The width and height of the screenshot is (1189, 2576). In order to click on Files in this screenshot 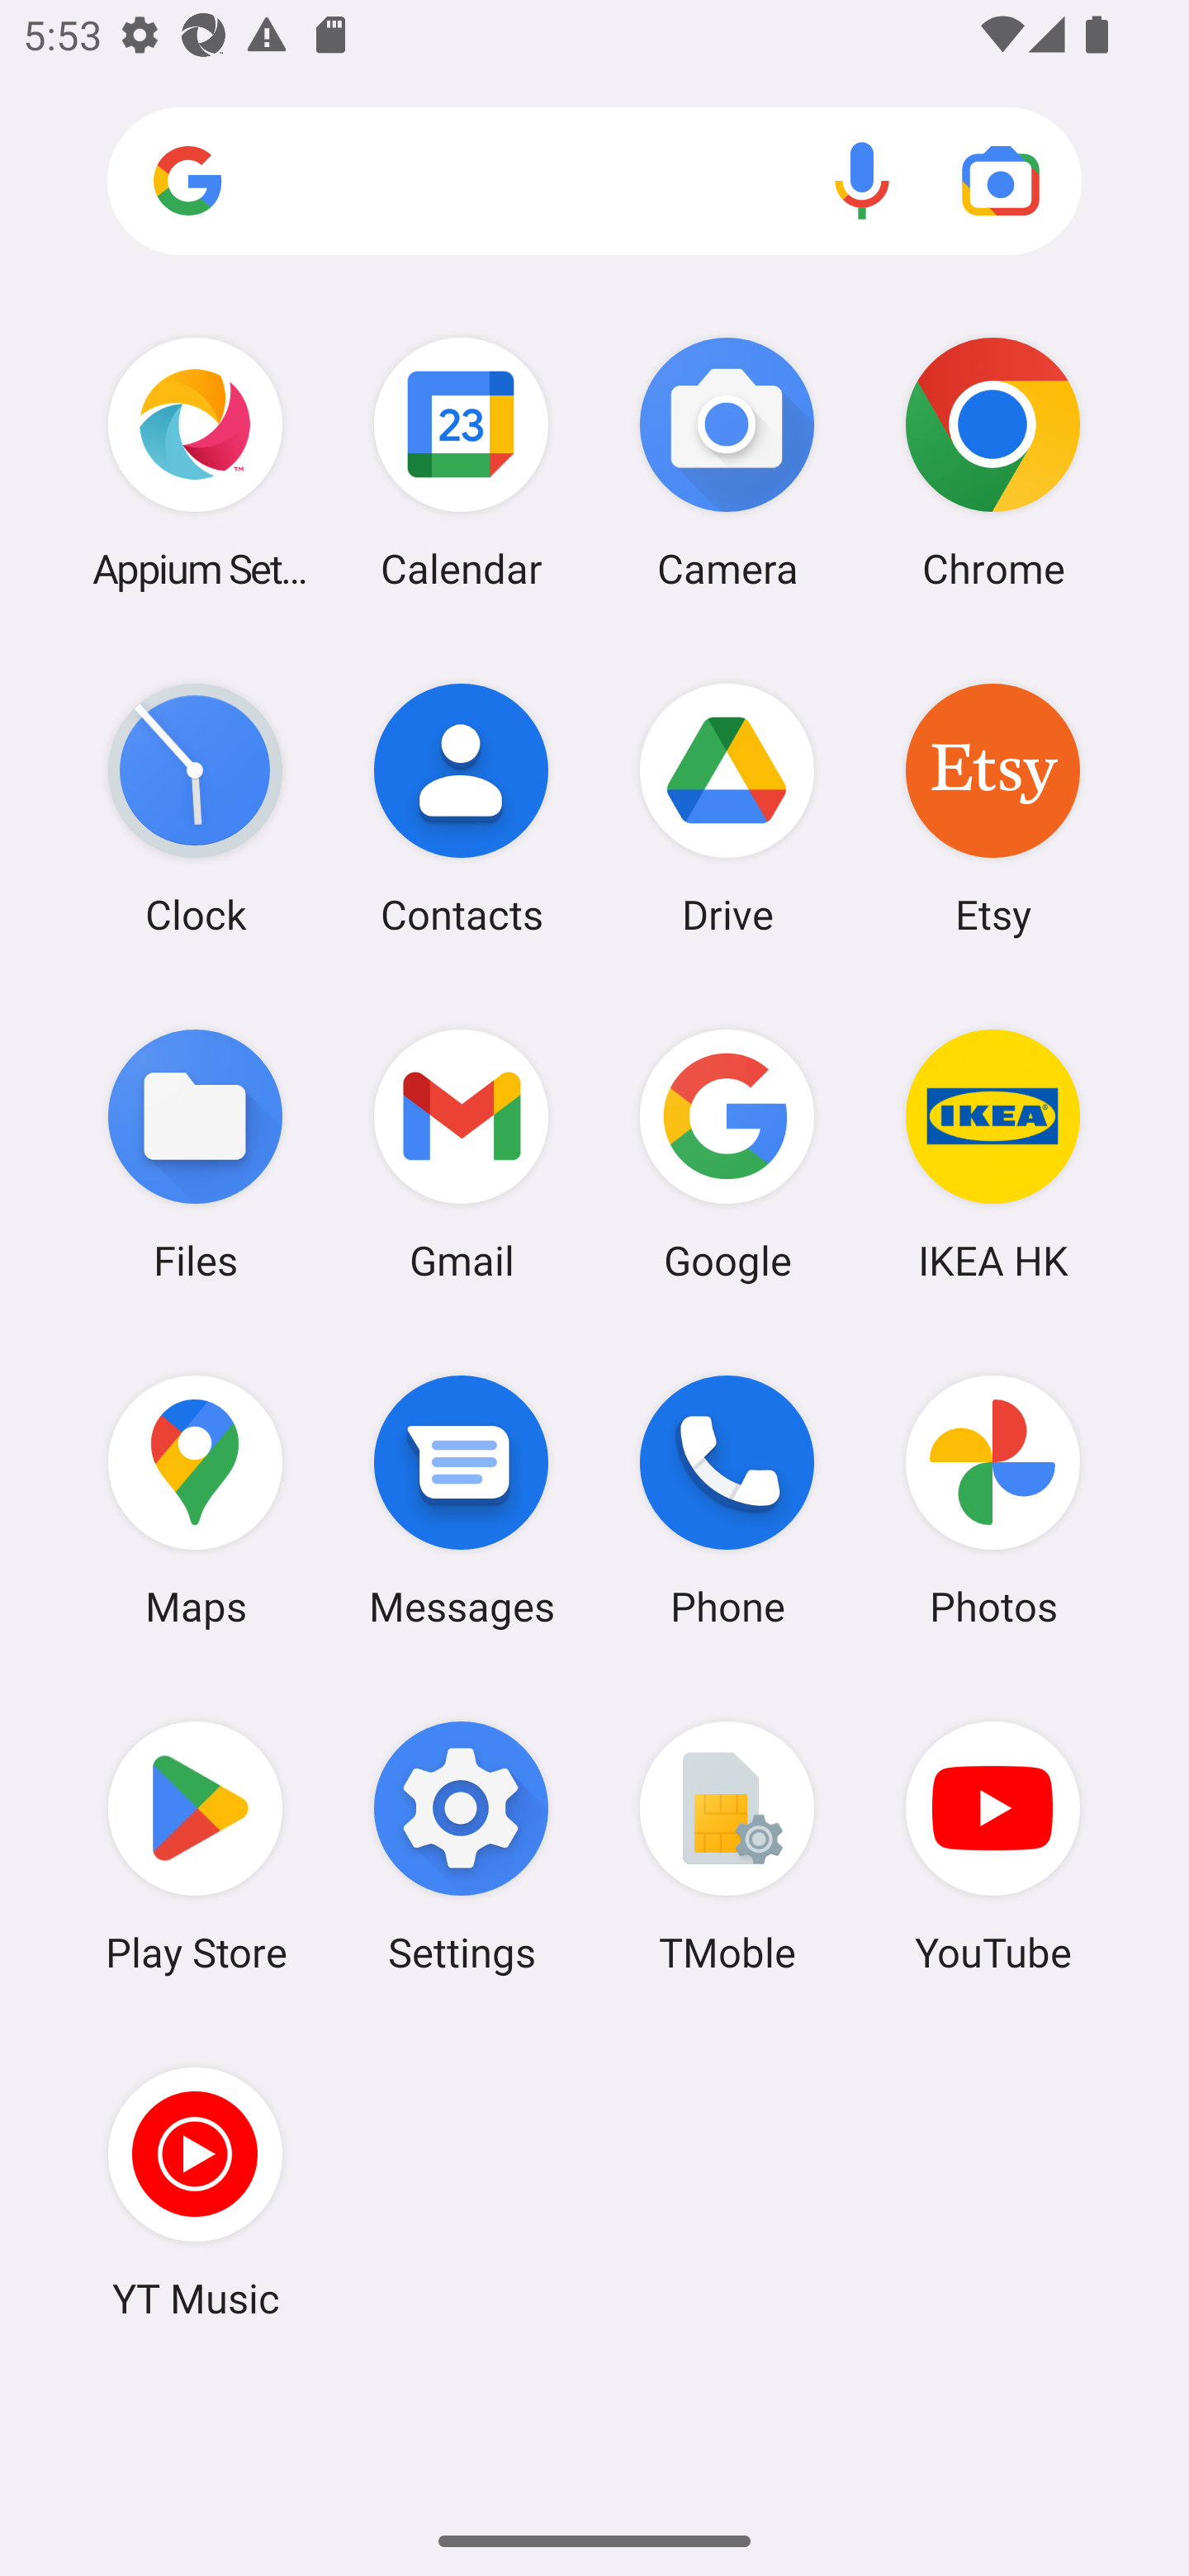, I will do `click(195, 1153)`.